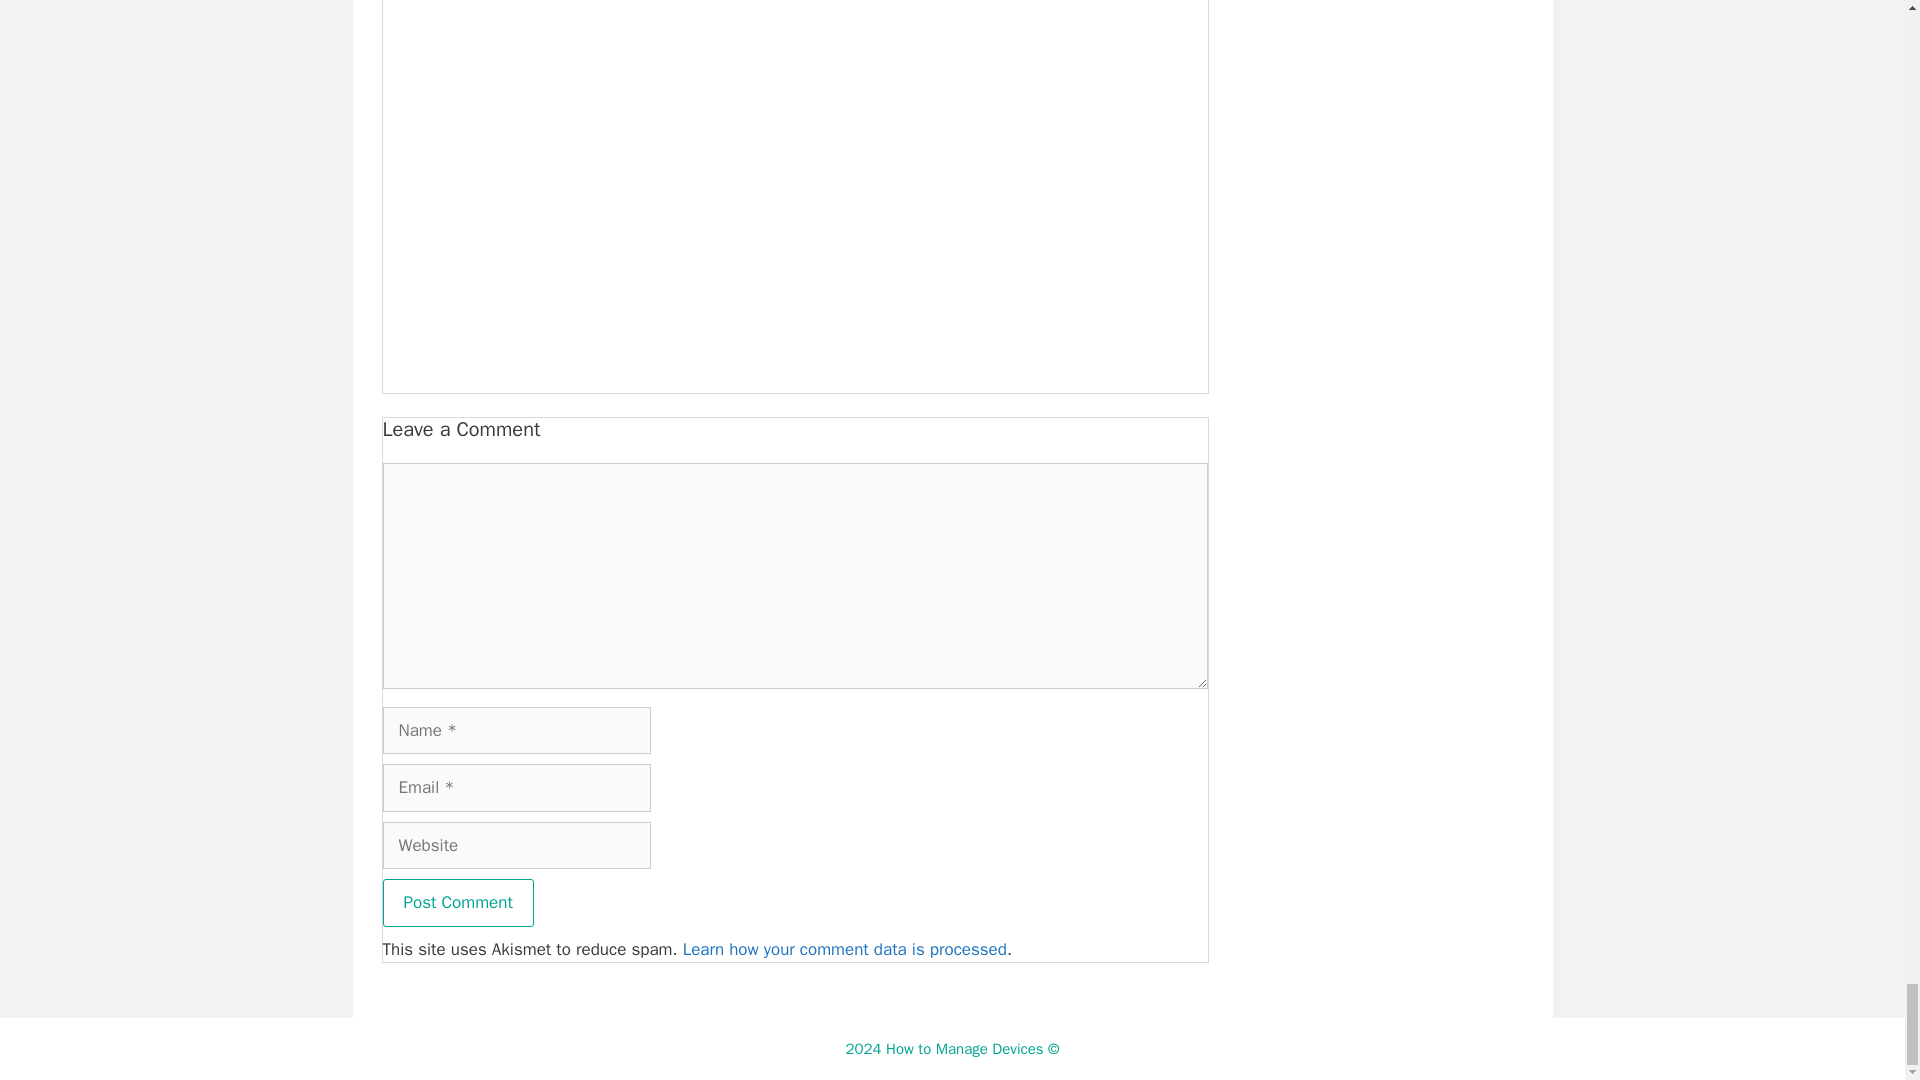  What do you see at coordinates (458, 902) in the screenshot?
I see `Post Comment` at bounding box center [458, 902].